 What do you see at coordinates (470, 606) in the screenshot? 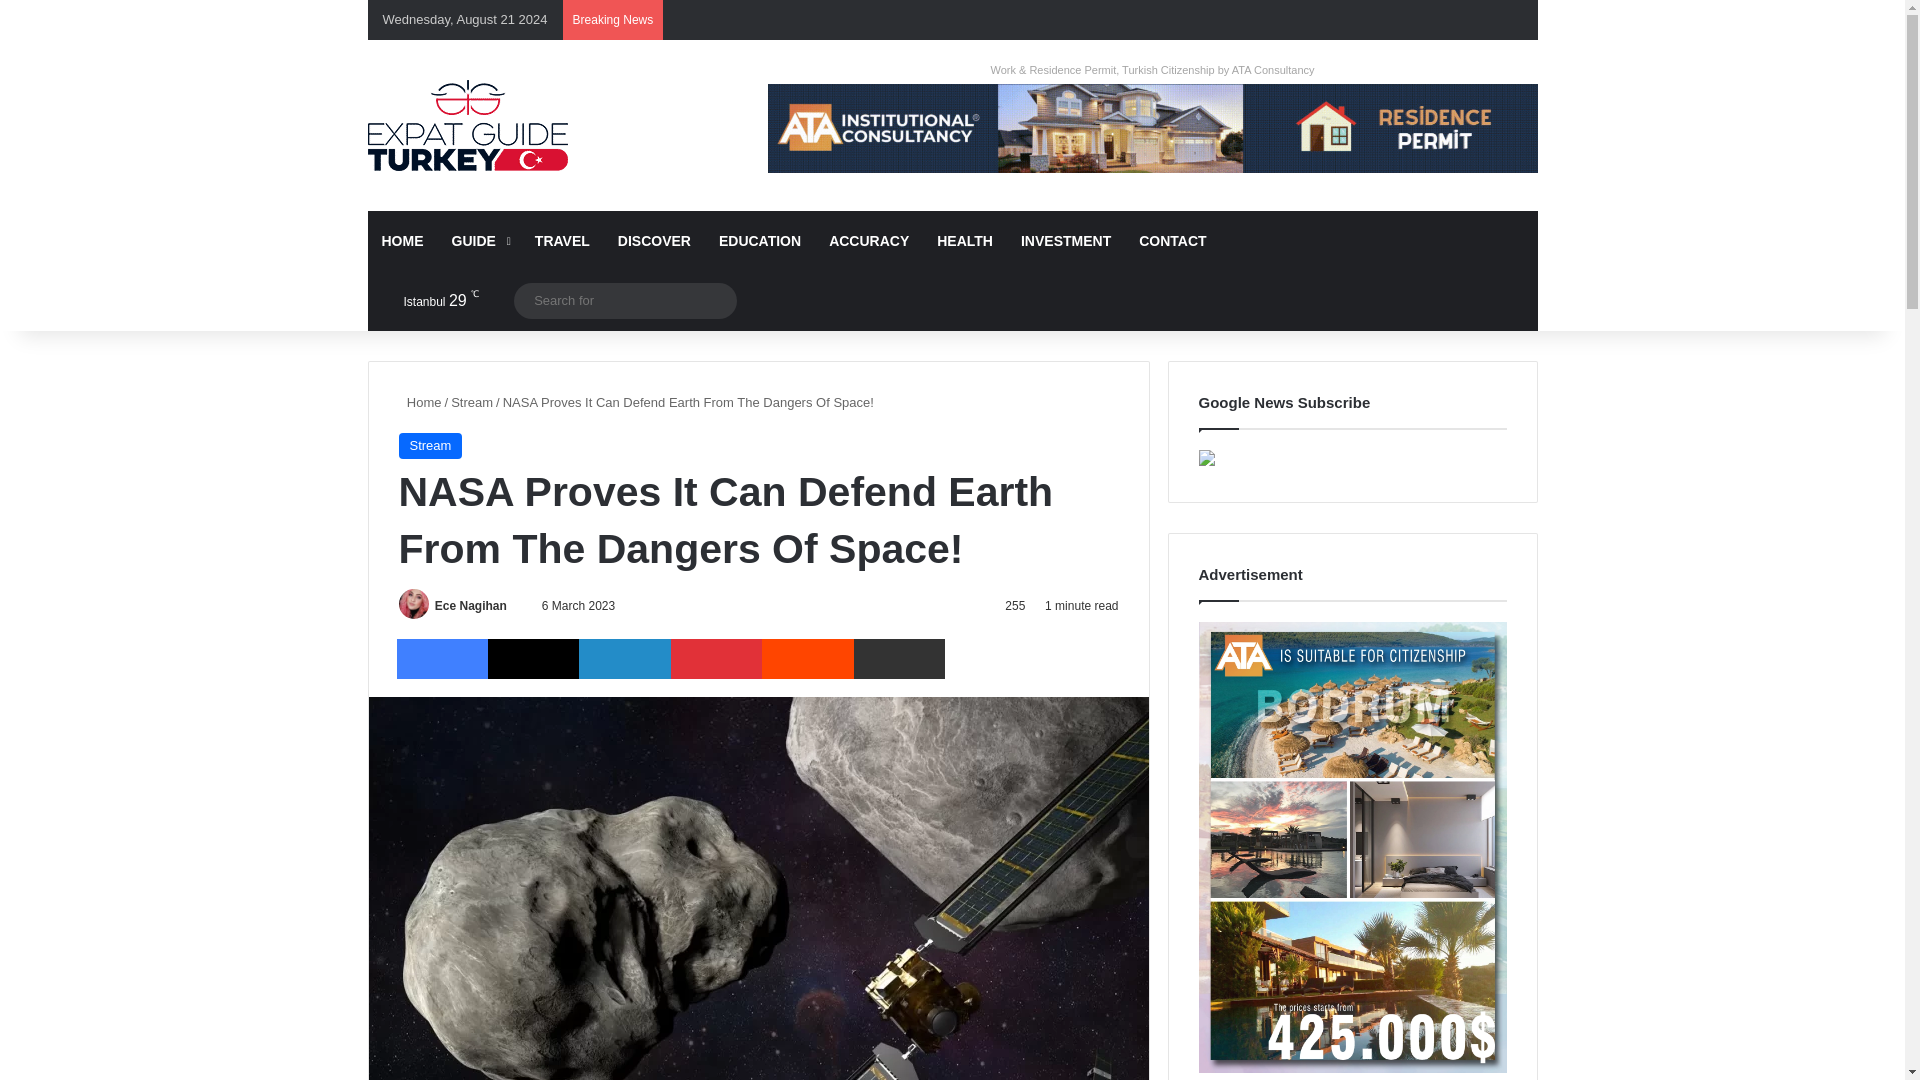
I see `Ece Nagihan` at bounding box center [470, 606].